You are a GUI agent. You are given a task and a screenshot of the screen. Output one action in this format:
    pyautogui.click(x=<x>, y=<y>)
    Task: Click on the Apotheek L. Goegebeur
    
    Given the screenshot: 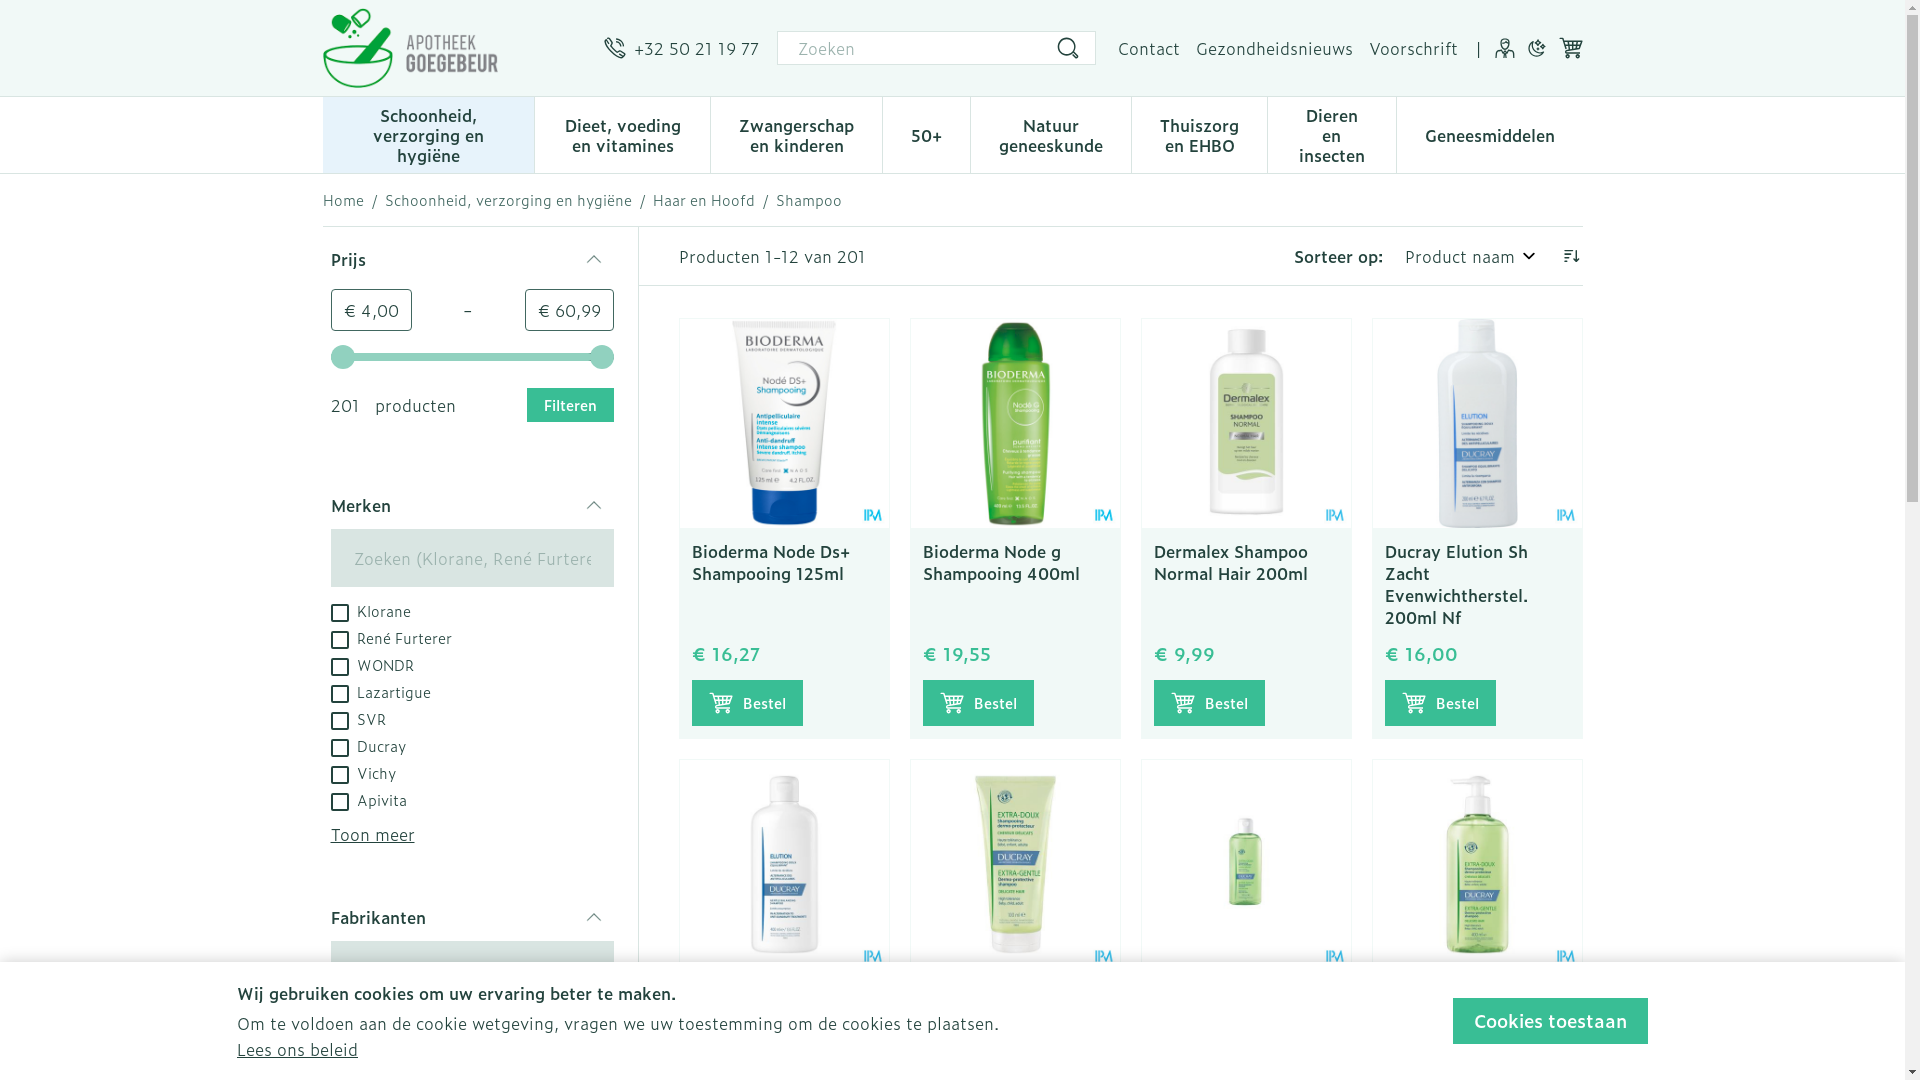 What is the action you would take?
    pyautogui.click(x=410, y=48)
    